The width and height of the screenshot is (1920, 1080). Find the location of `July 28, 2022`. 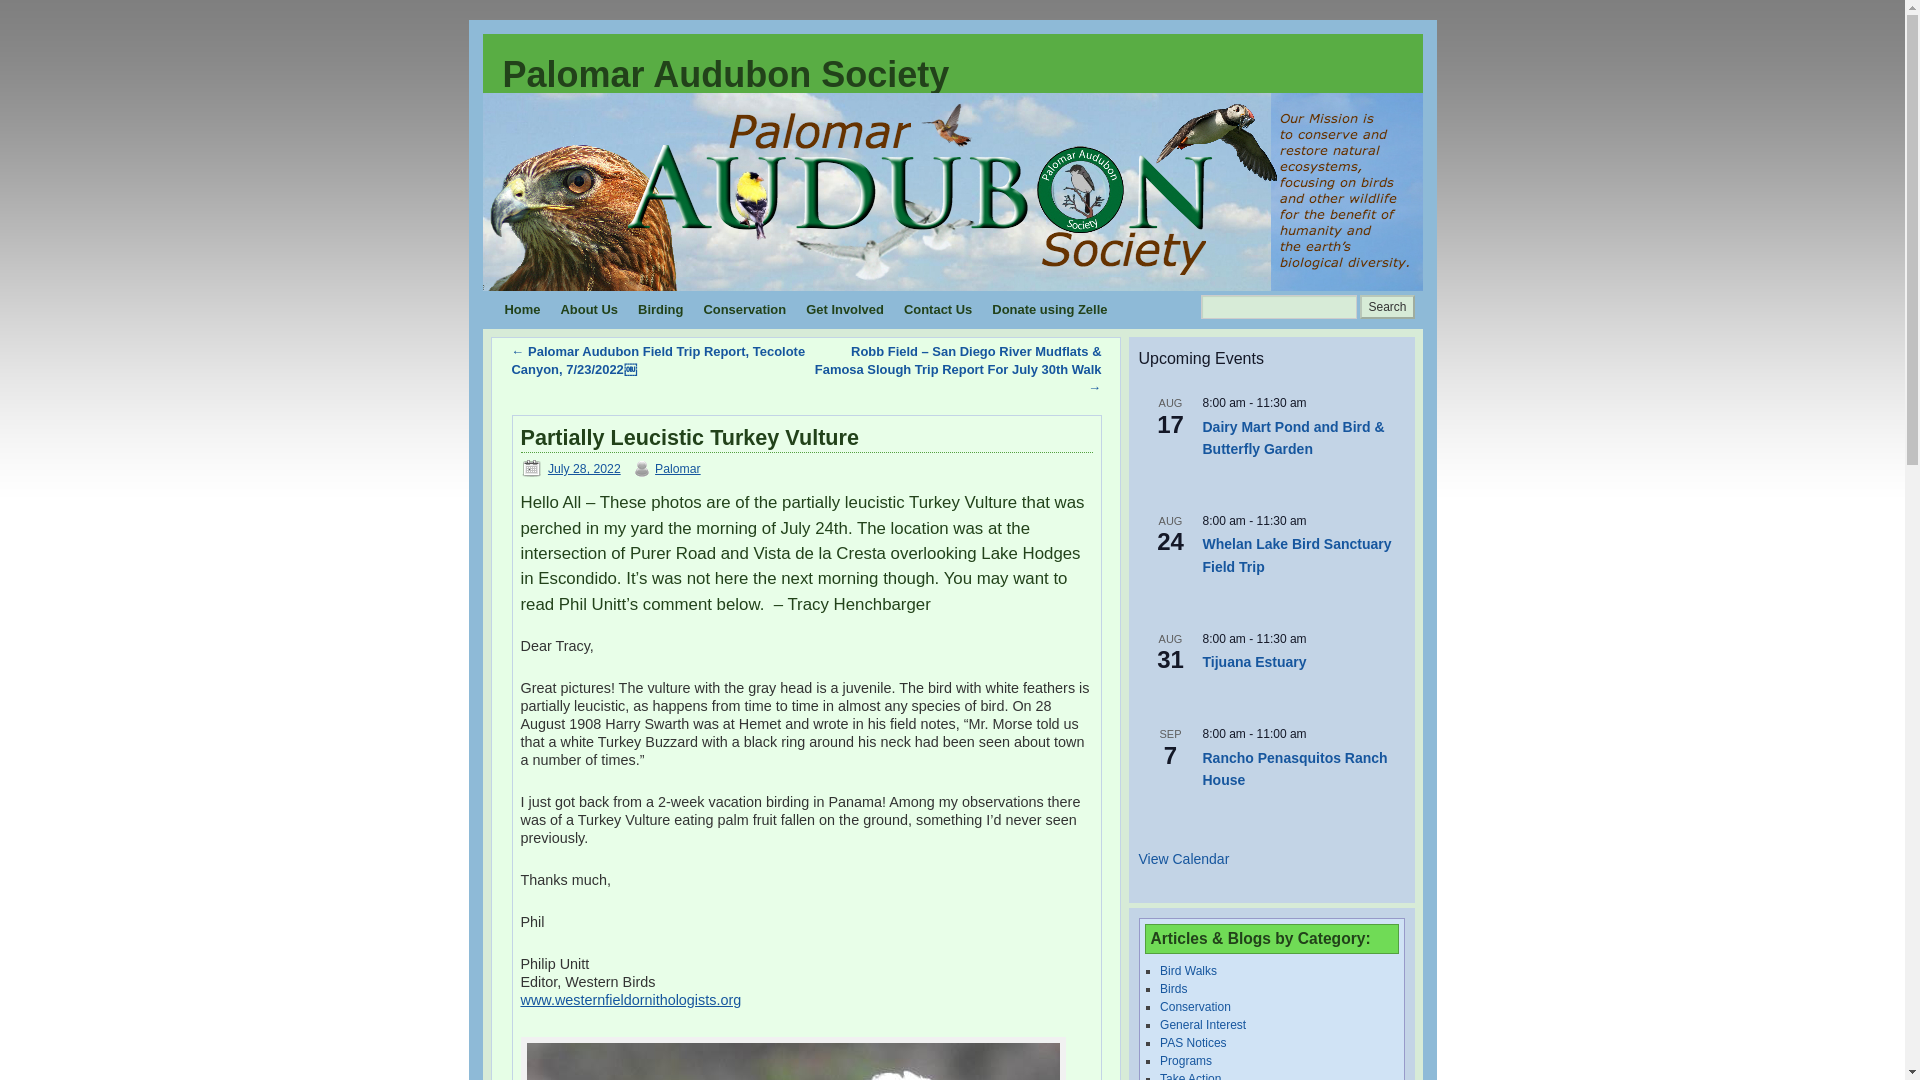

July 28, 2022 is located at coordinates (584, 469).